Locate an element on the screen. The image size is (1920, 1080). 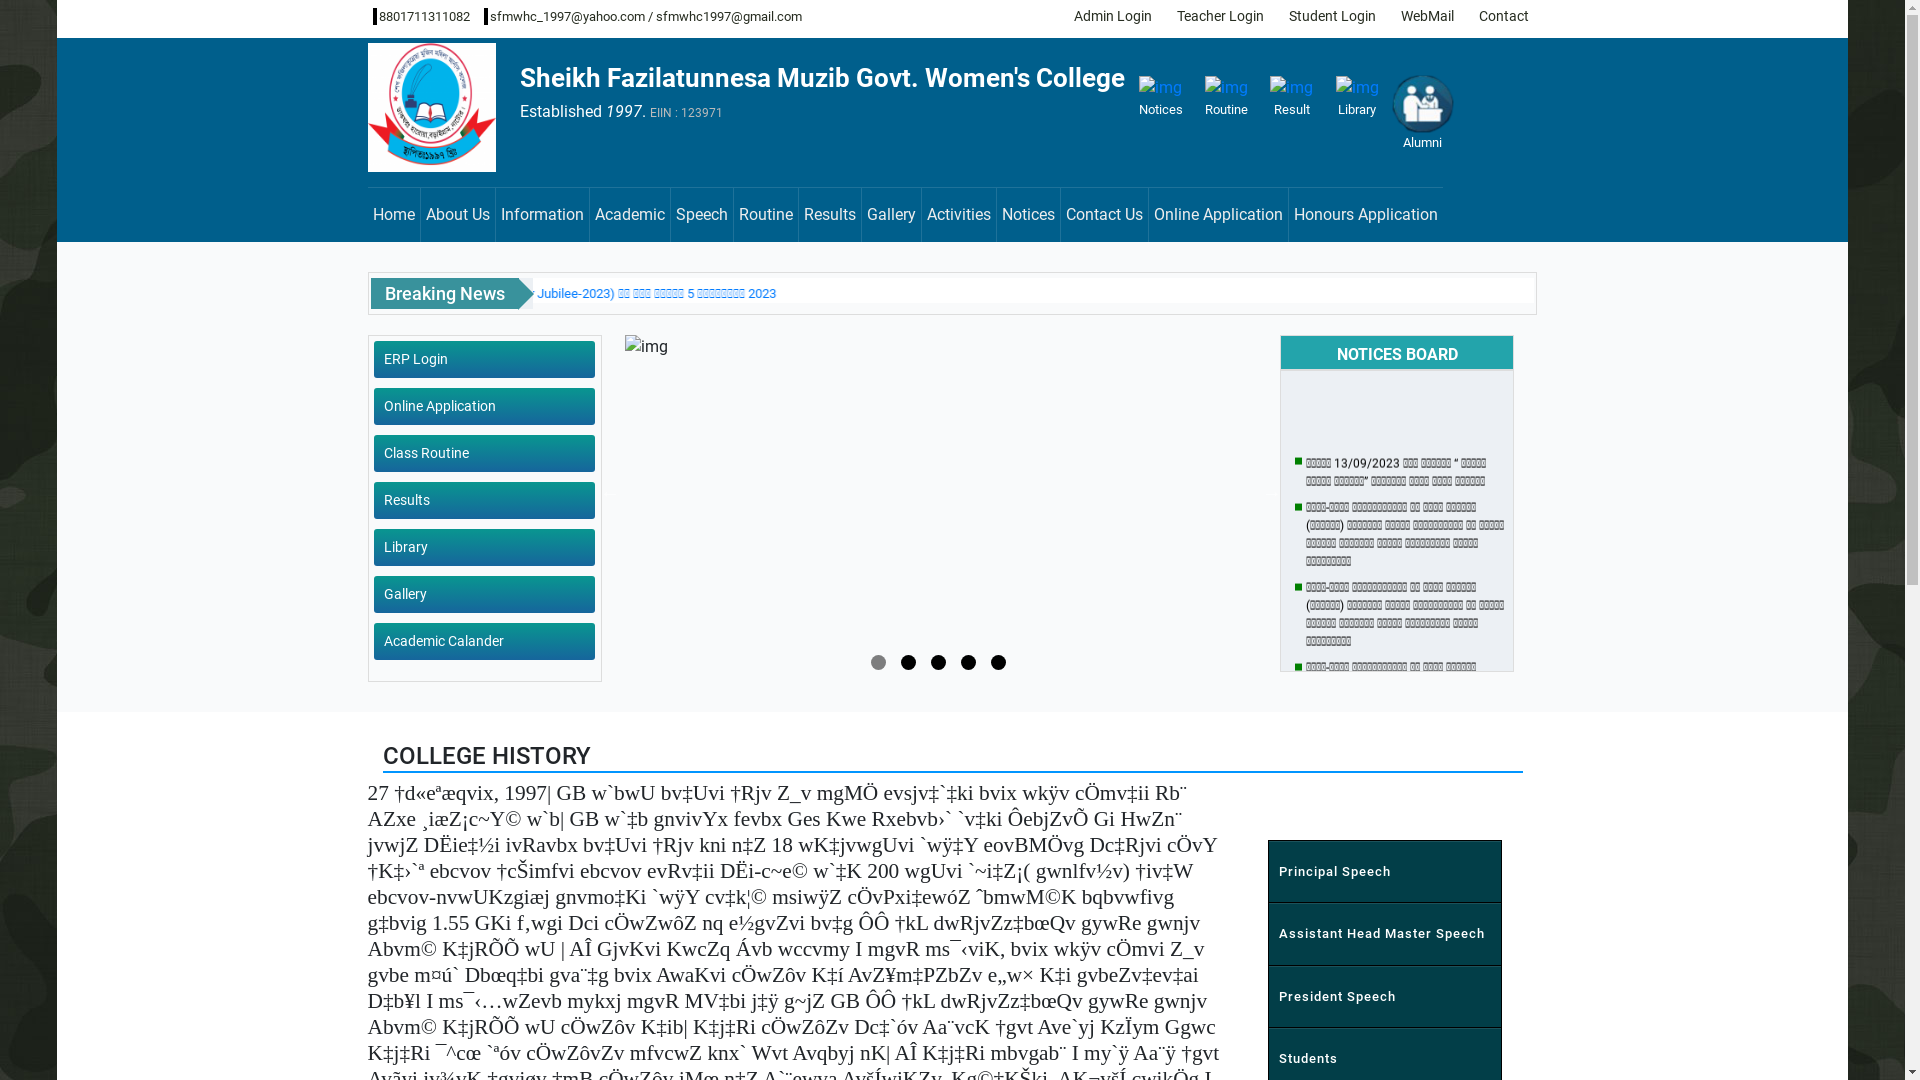
Routine is located at coordinates (766, 215).